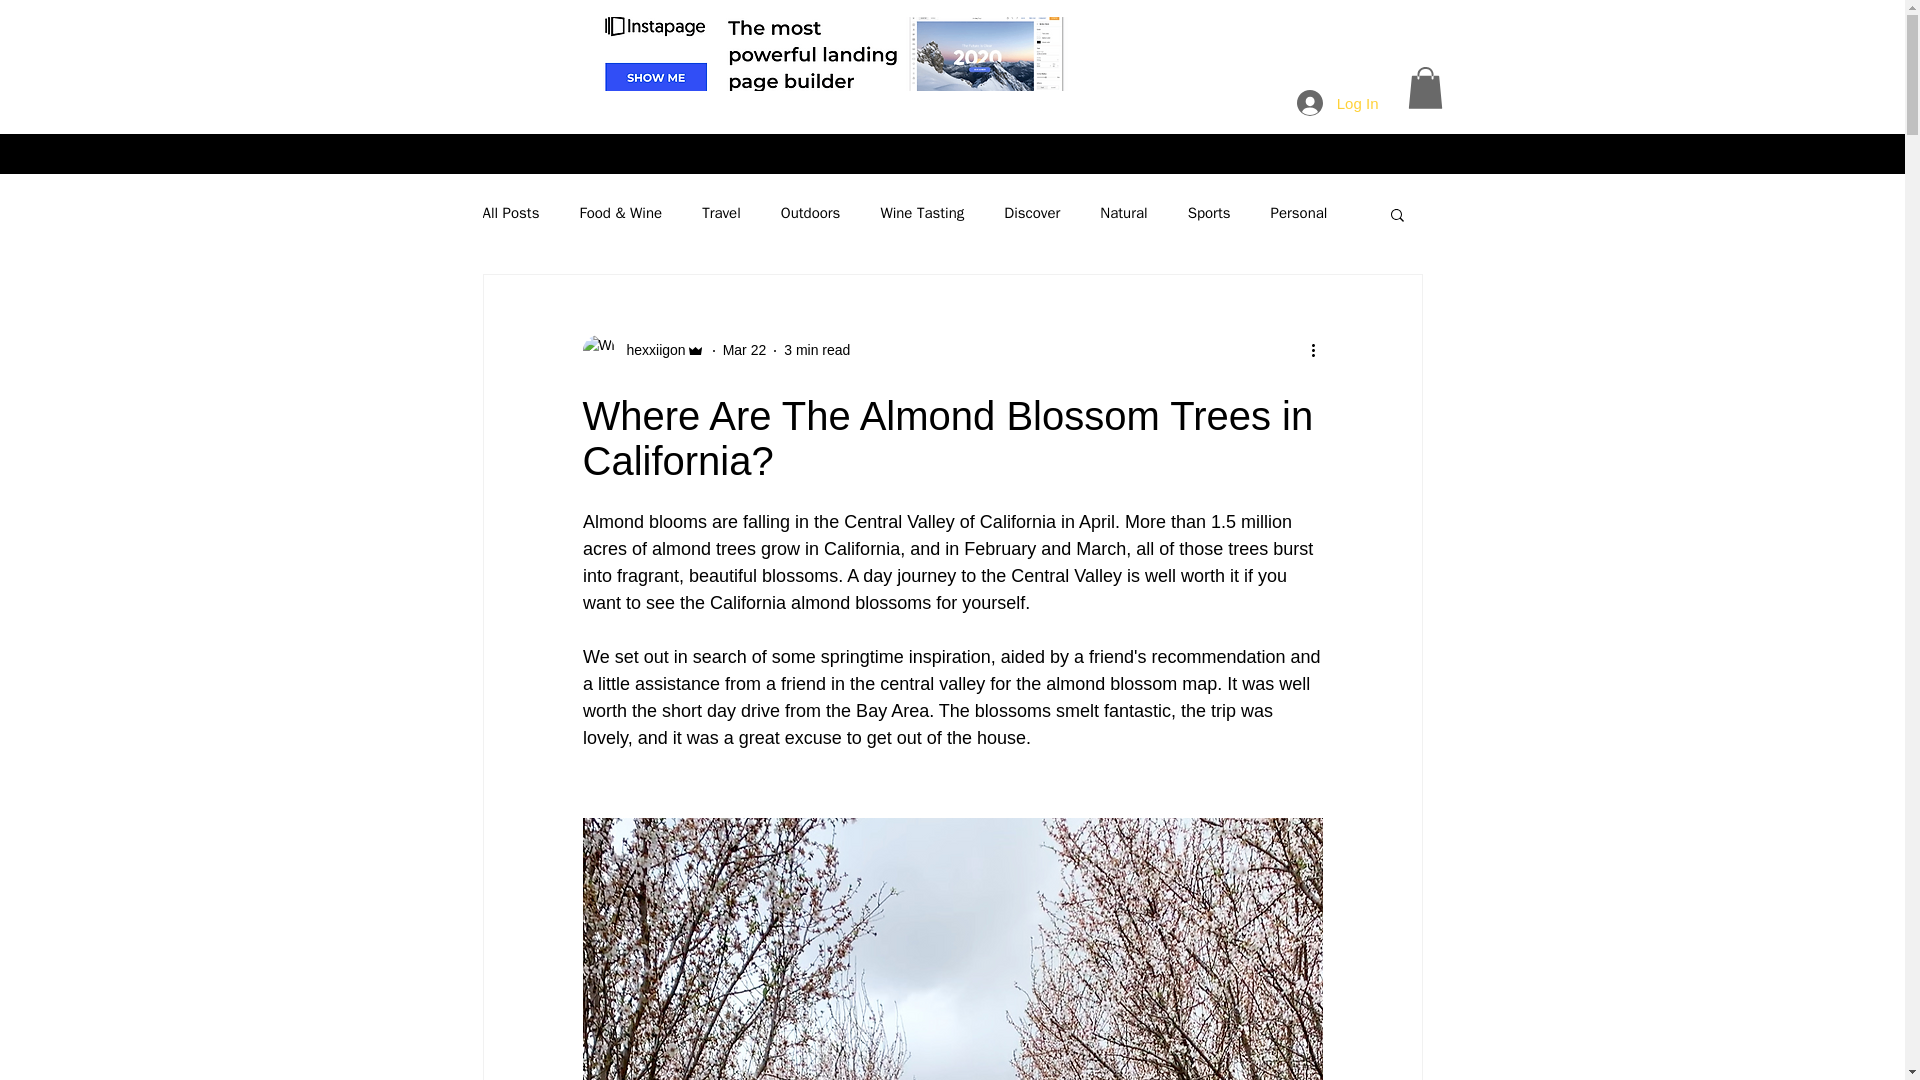 Image resolution: width=1920 pixels, height=1080 pixels. I want to click on Wine Tasting, so click(921, 213).